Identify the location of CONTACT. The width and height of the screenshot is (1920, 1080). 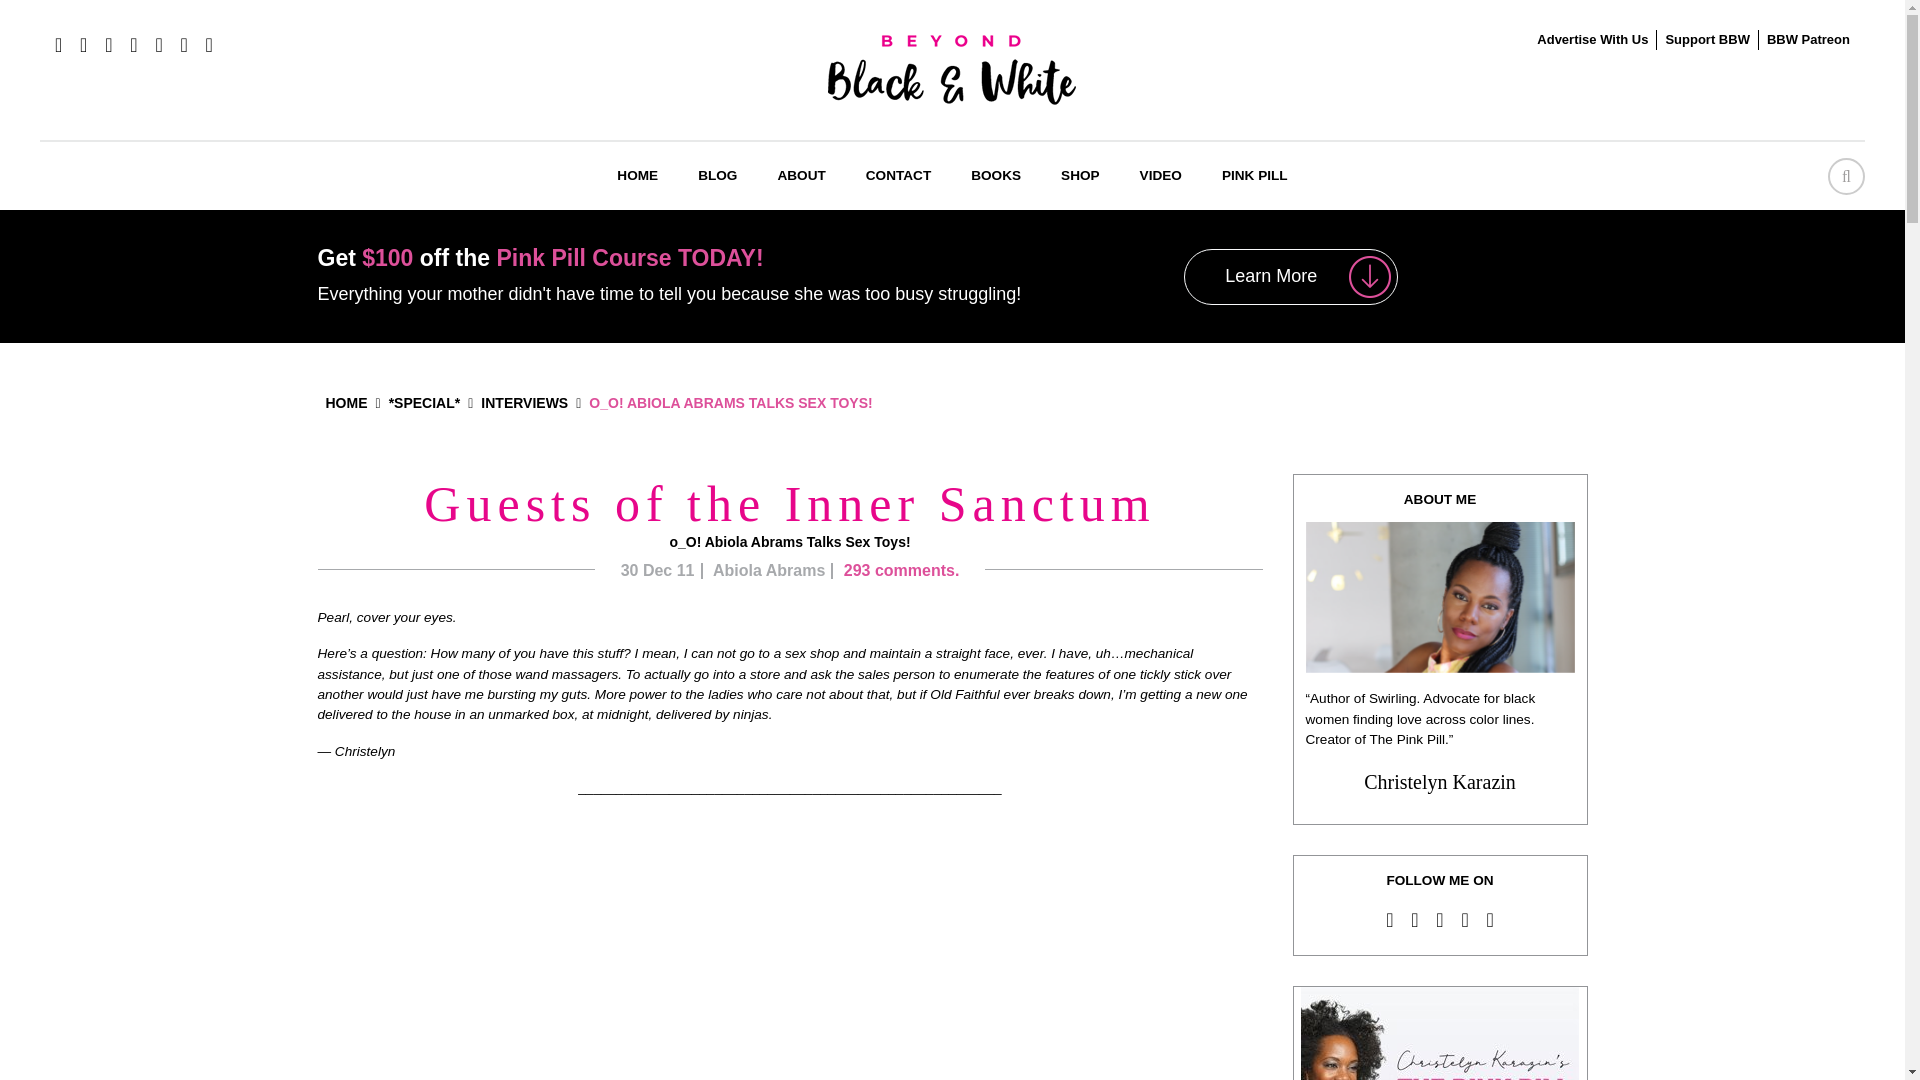
(898, 175).